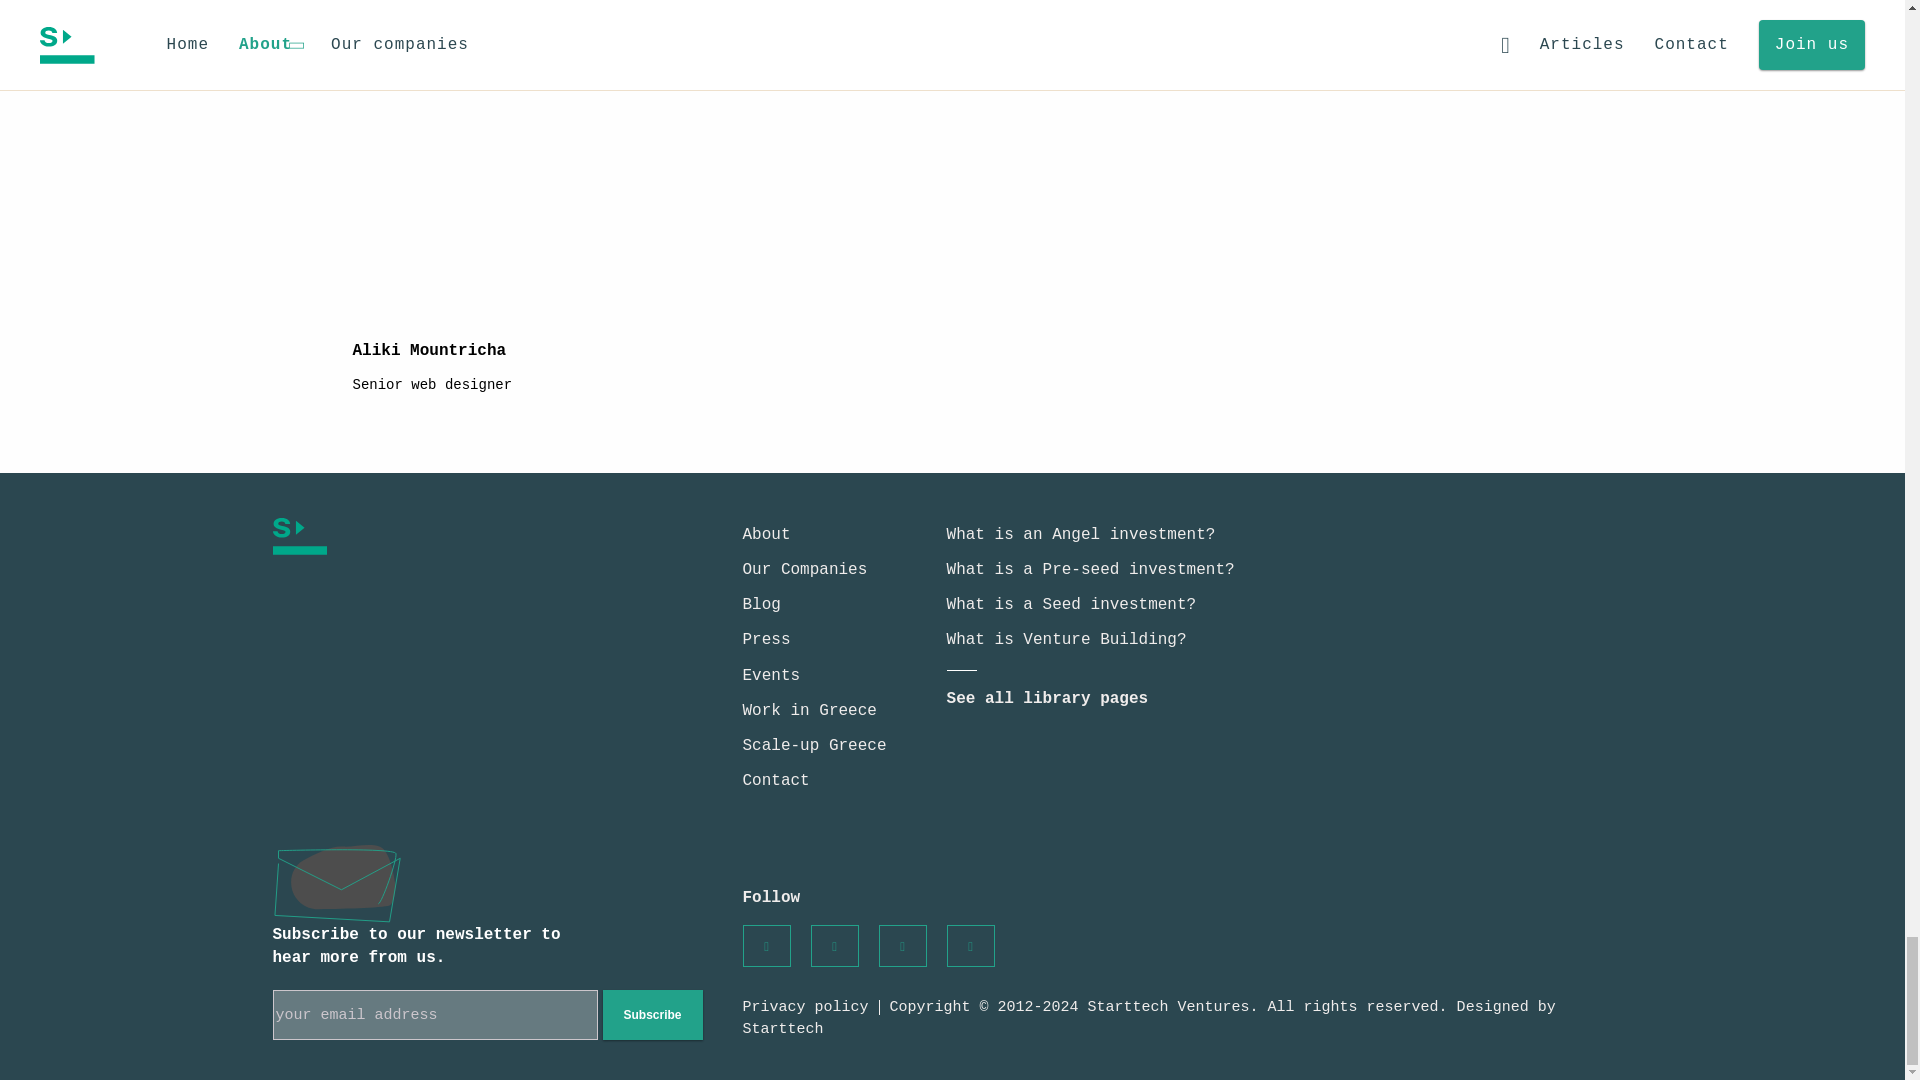 This screenshot has width=1920, height=1080. Describe the element at coordinates (1066, 640) in the screenshot. I see `What is Venture Building?` at that location.